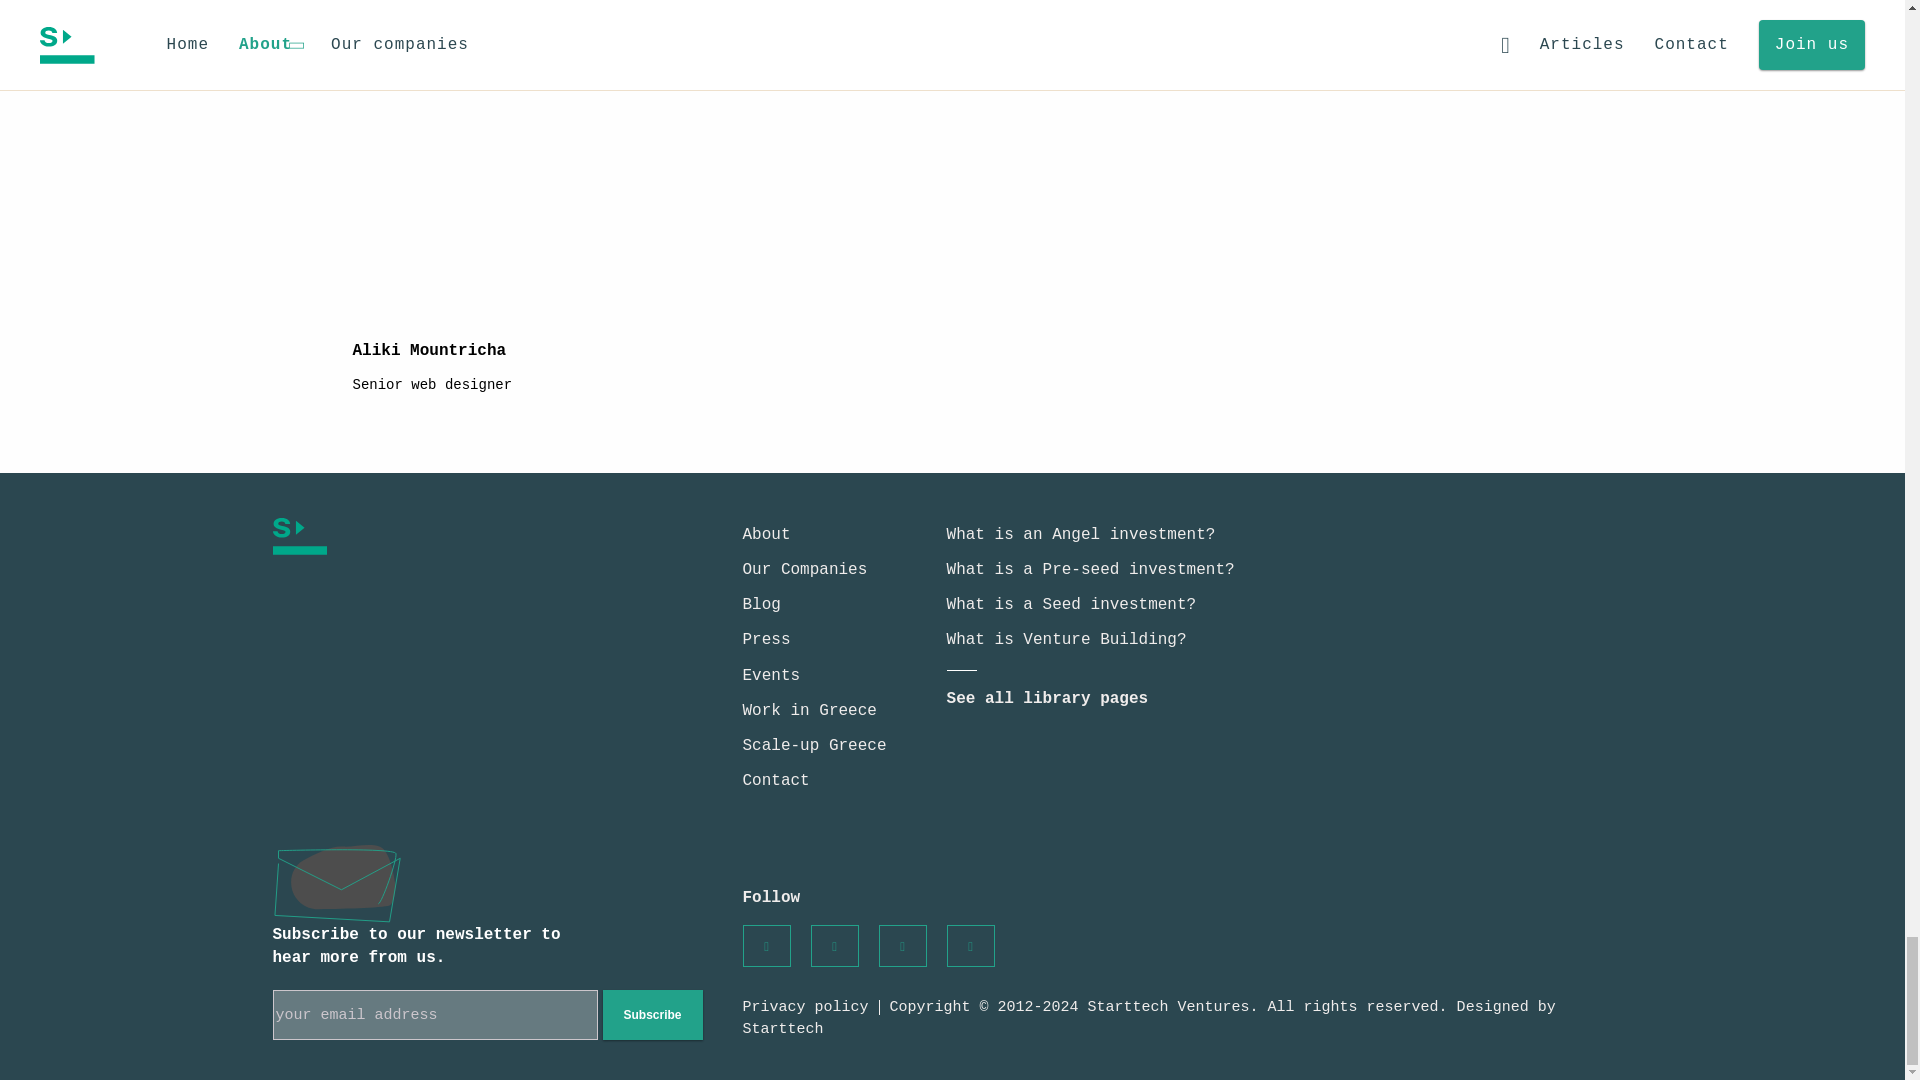 This screenshot has width=1920, height=1080. Describe the element at coordinates (1066, 640) in the screenshot. I see `What is Venture Building?` at that location.